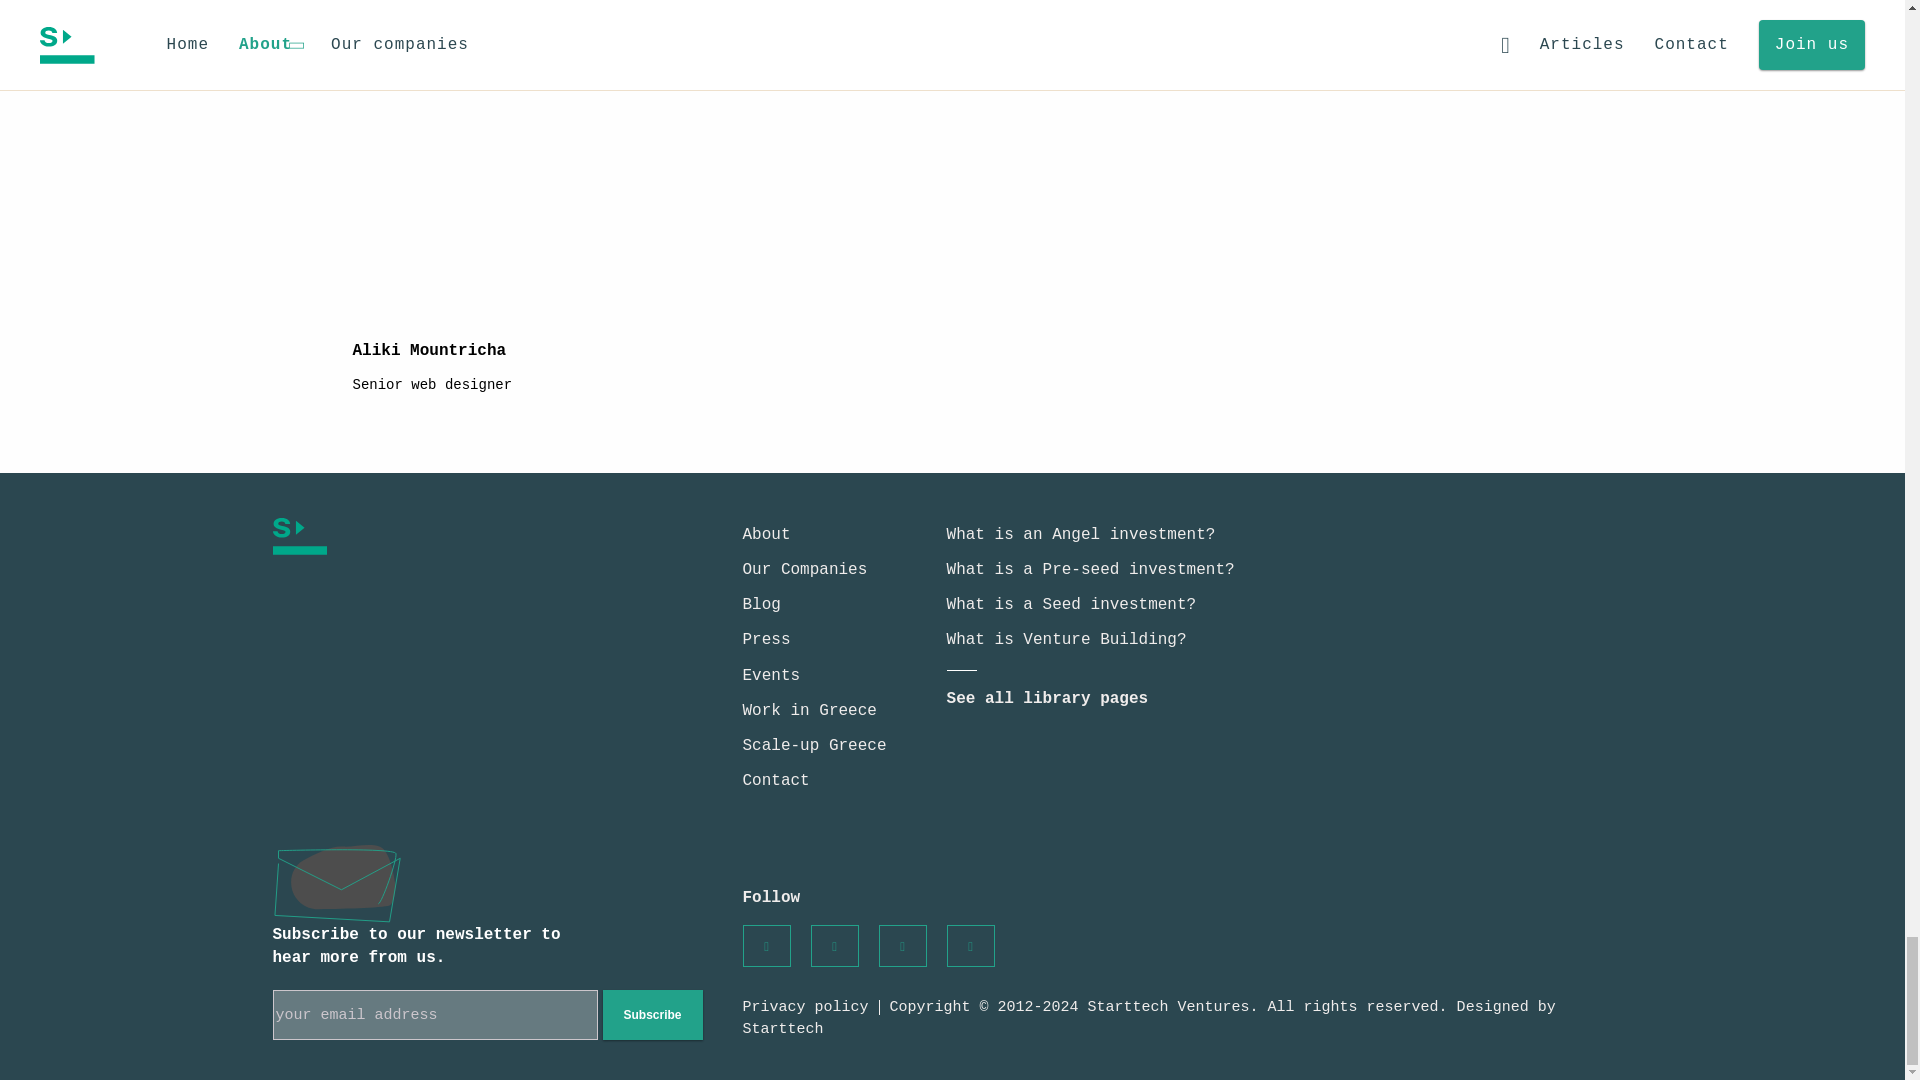 This screenshot has width=1920, height=1080. Describe the element at coordinates (1066, 640) in the screenshot. I see `What is Venture Building?` at that location.